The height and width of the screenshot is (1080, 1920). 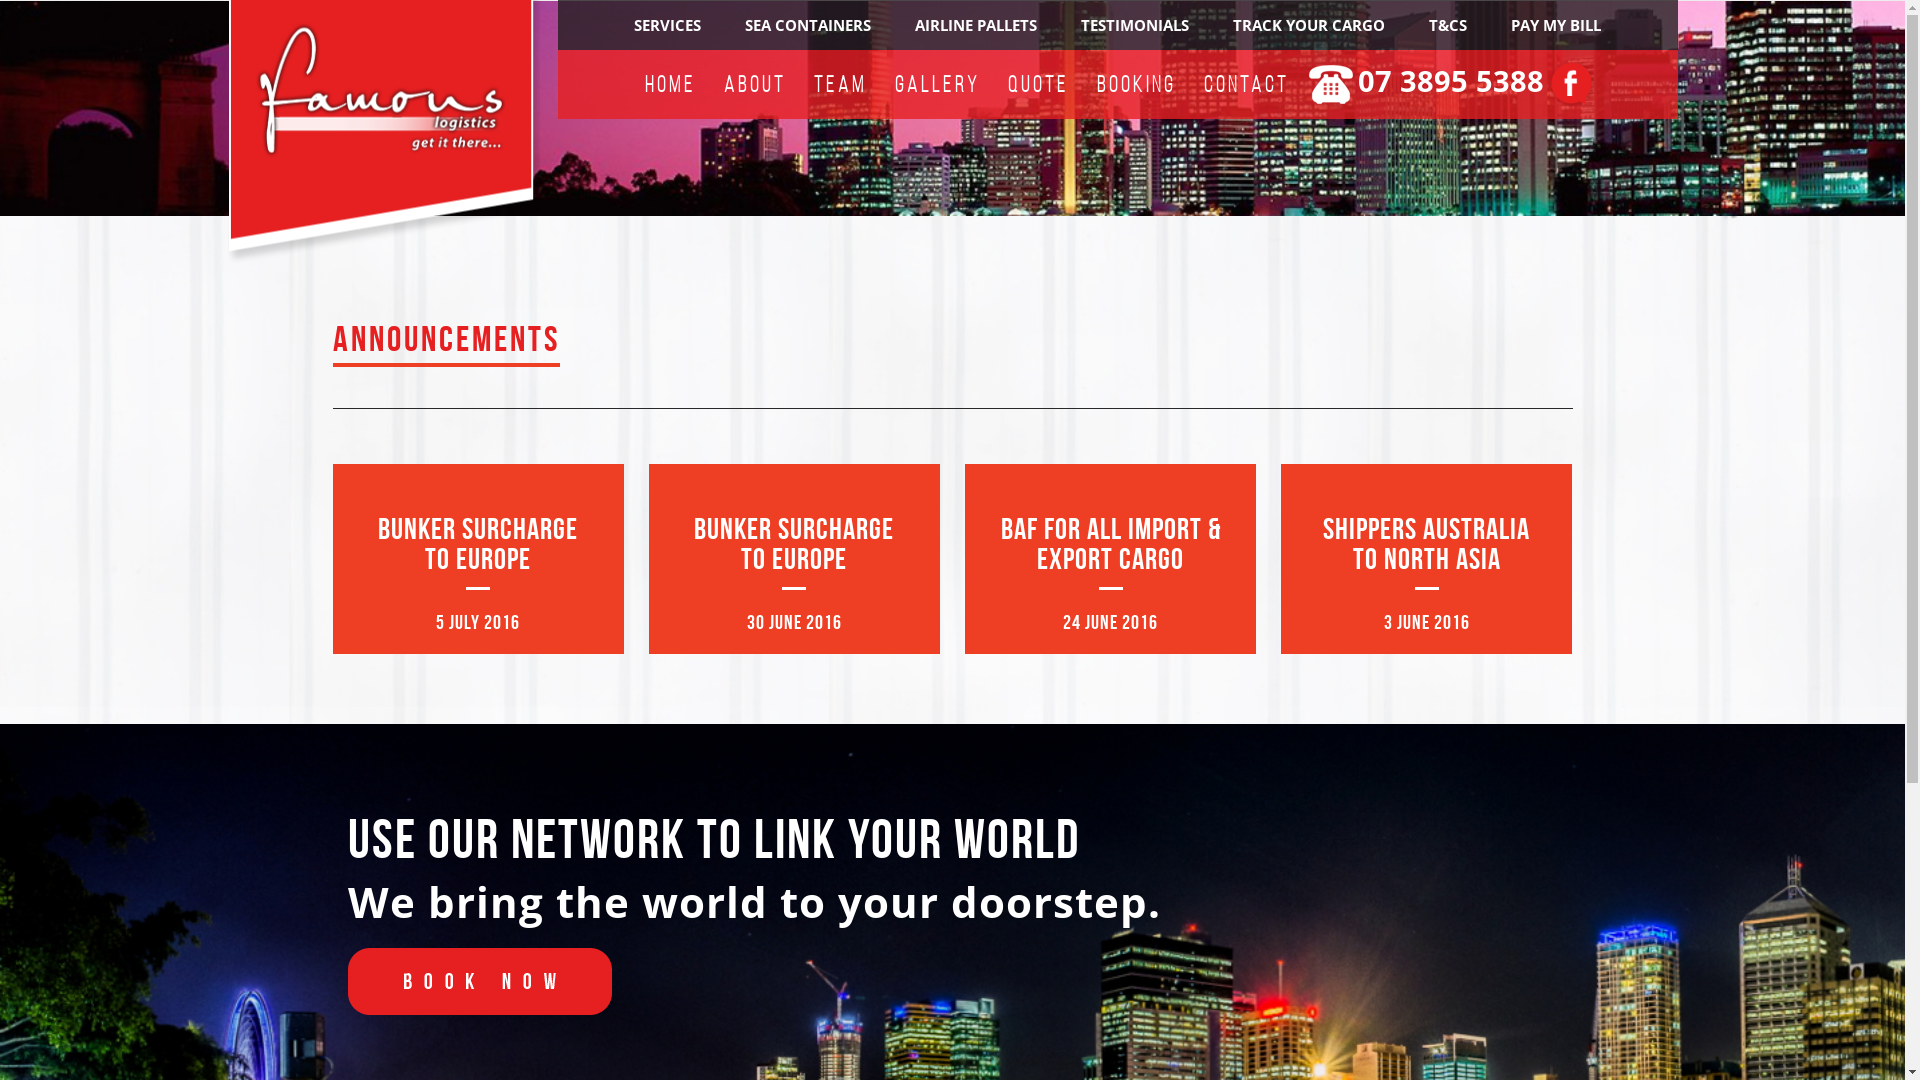 What do you see at coordinates (976, 25) in the screenshot?
I see `AIRLINE PALLETS` at bounding box center [976, 25].